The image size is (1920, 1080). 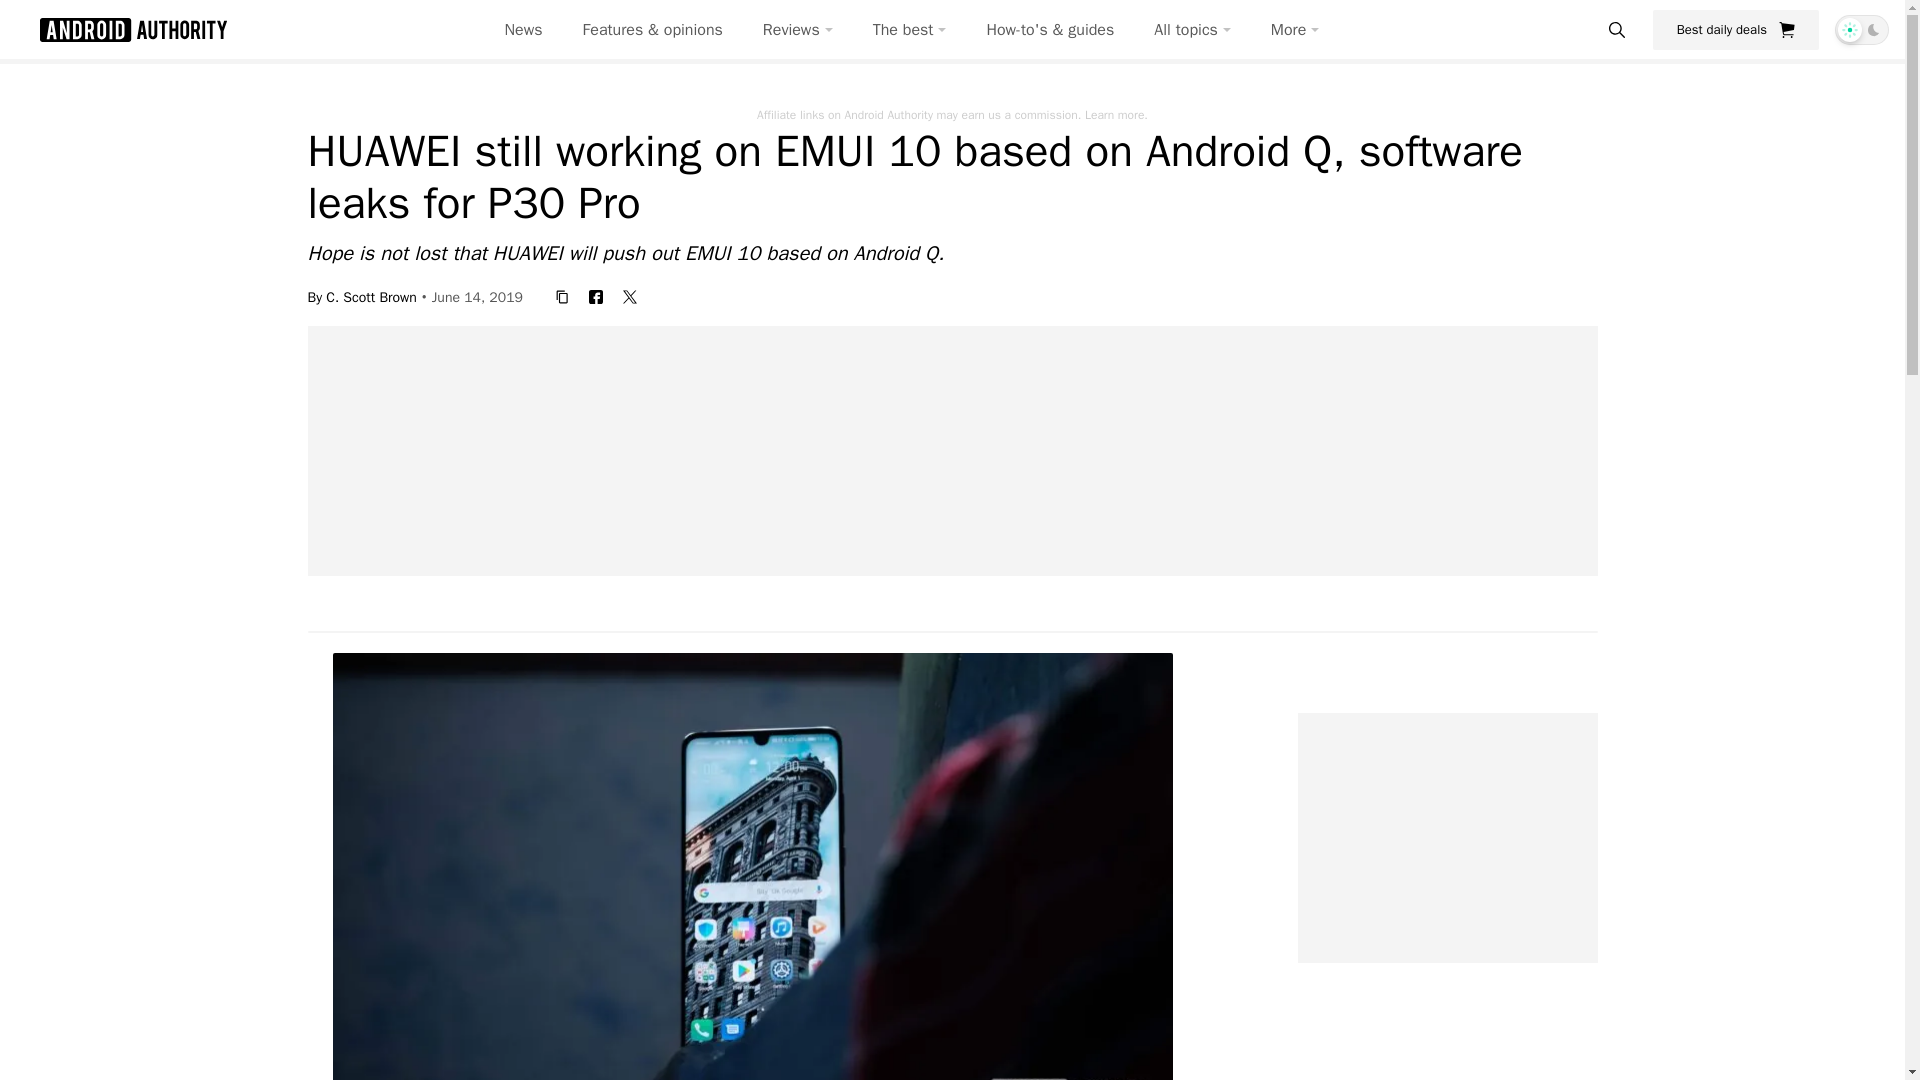 I want to click on Best daily deals, so click(x=1736, y=29).